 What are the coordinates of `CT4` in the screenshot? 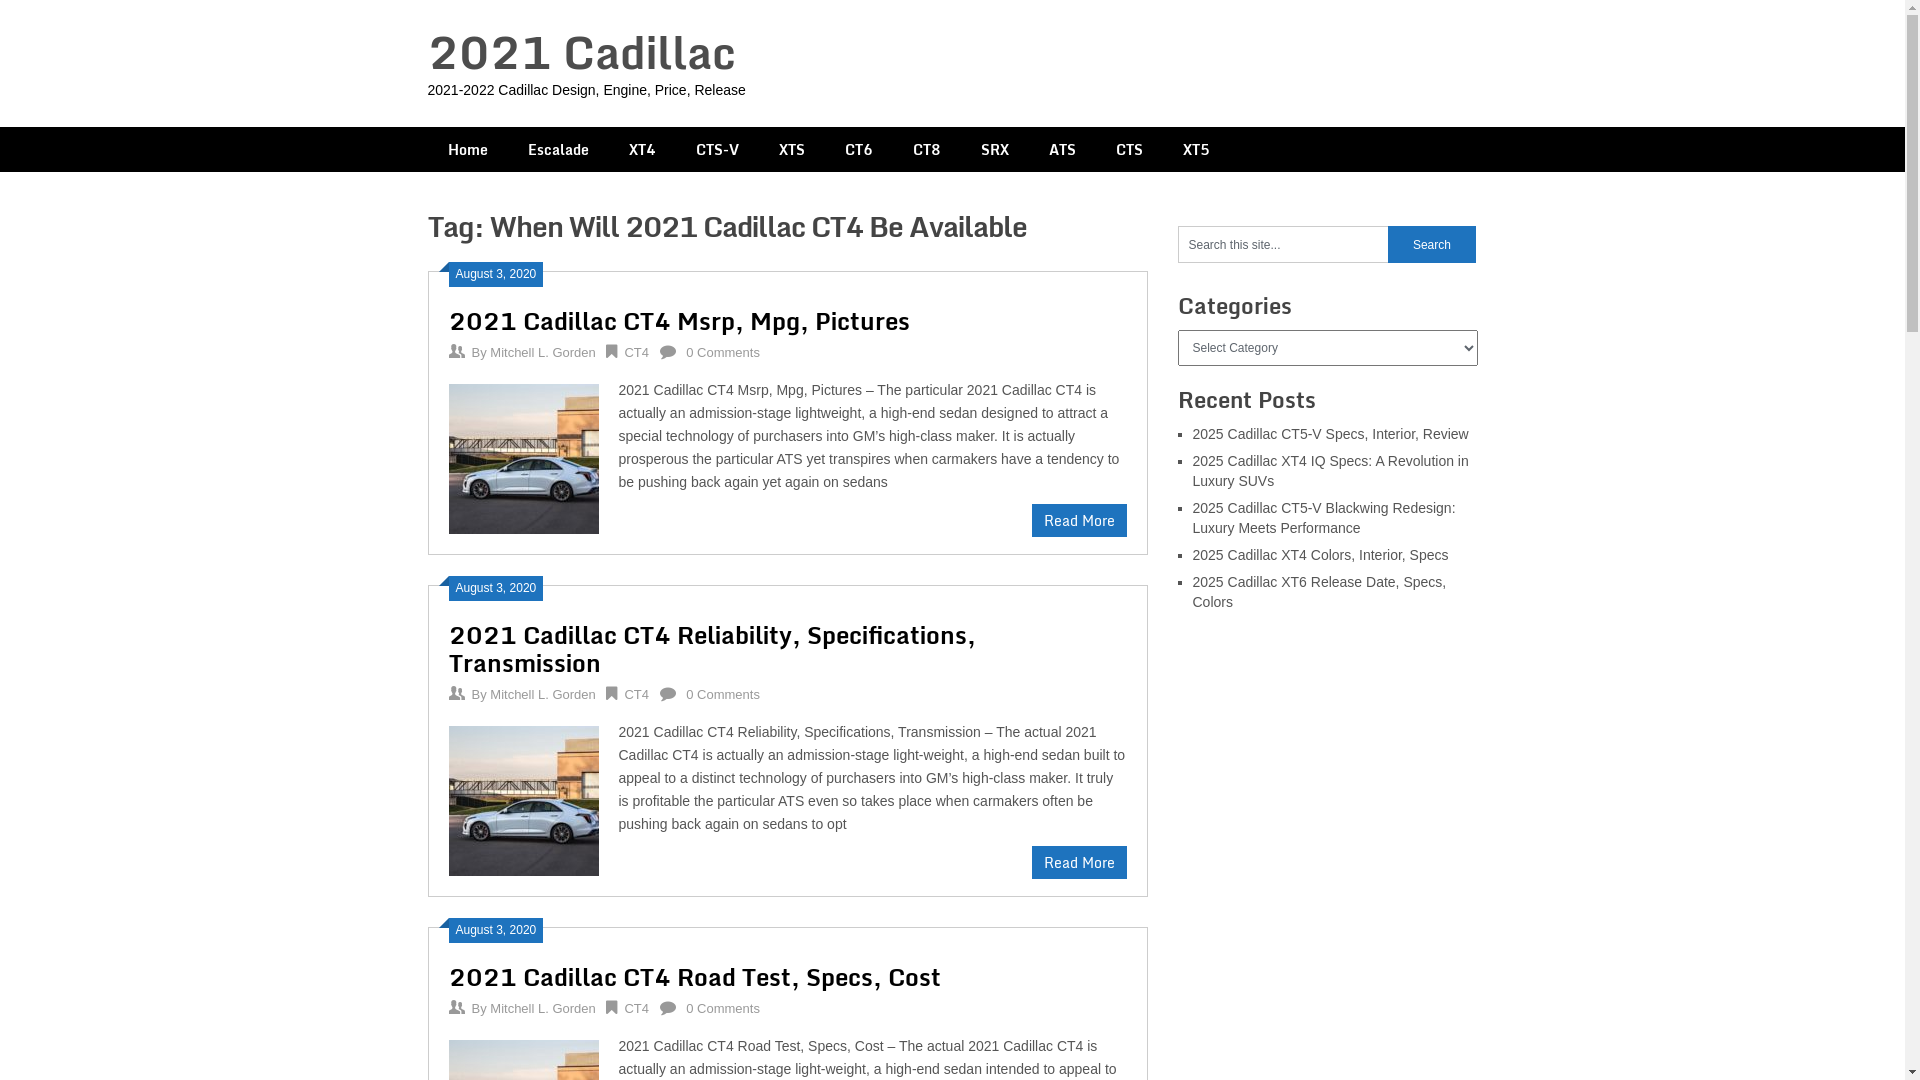 It's located at (636, 694).